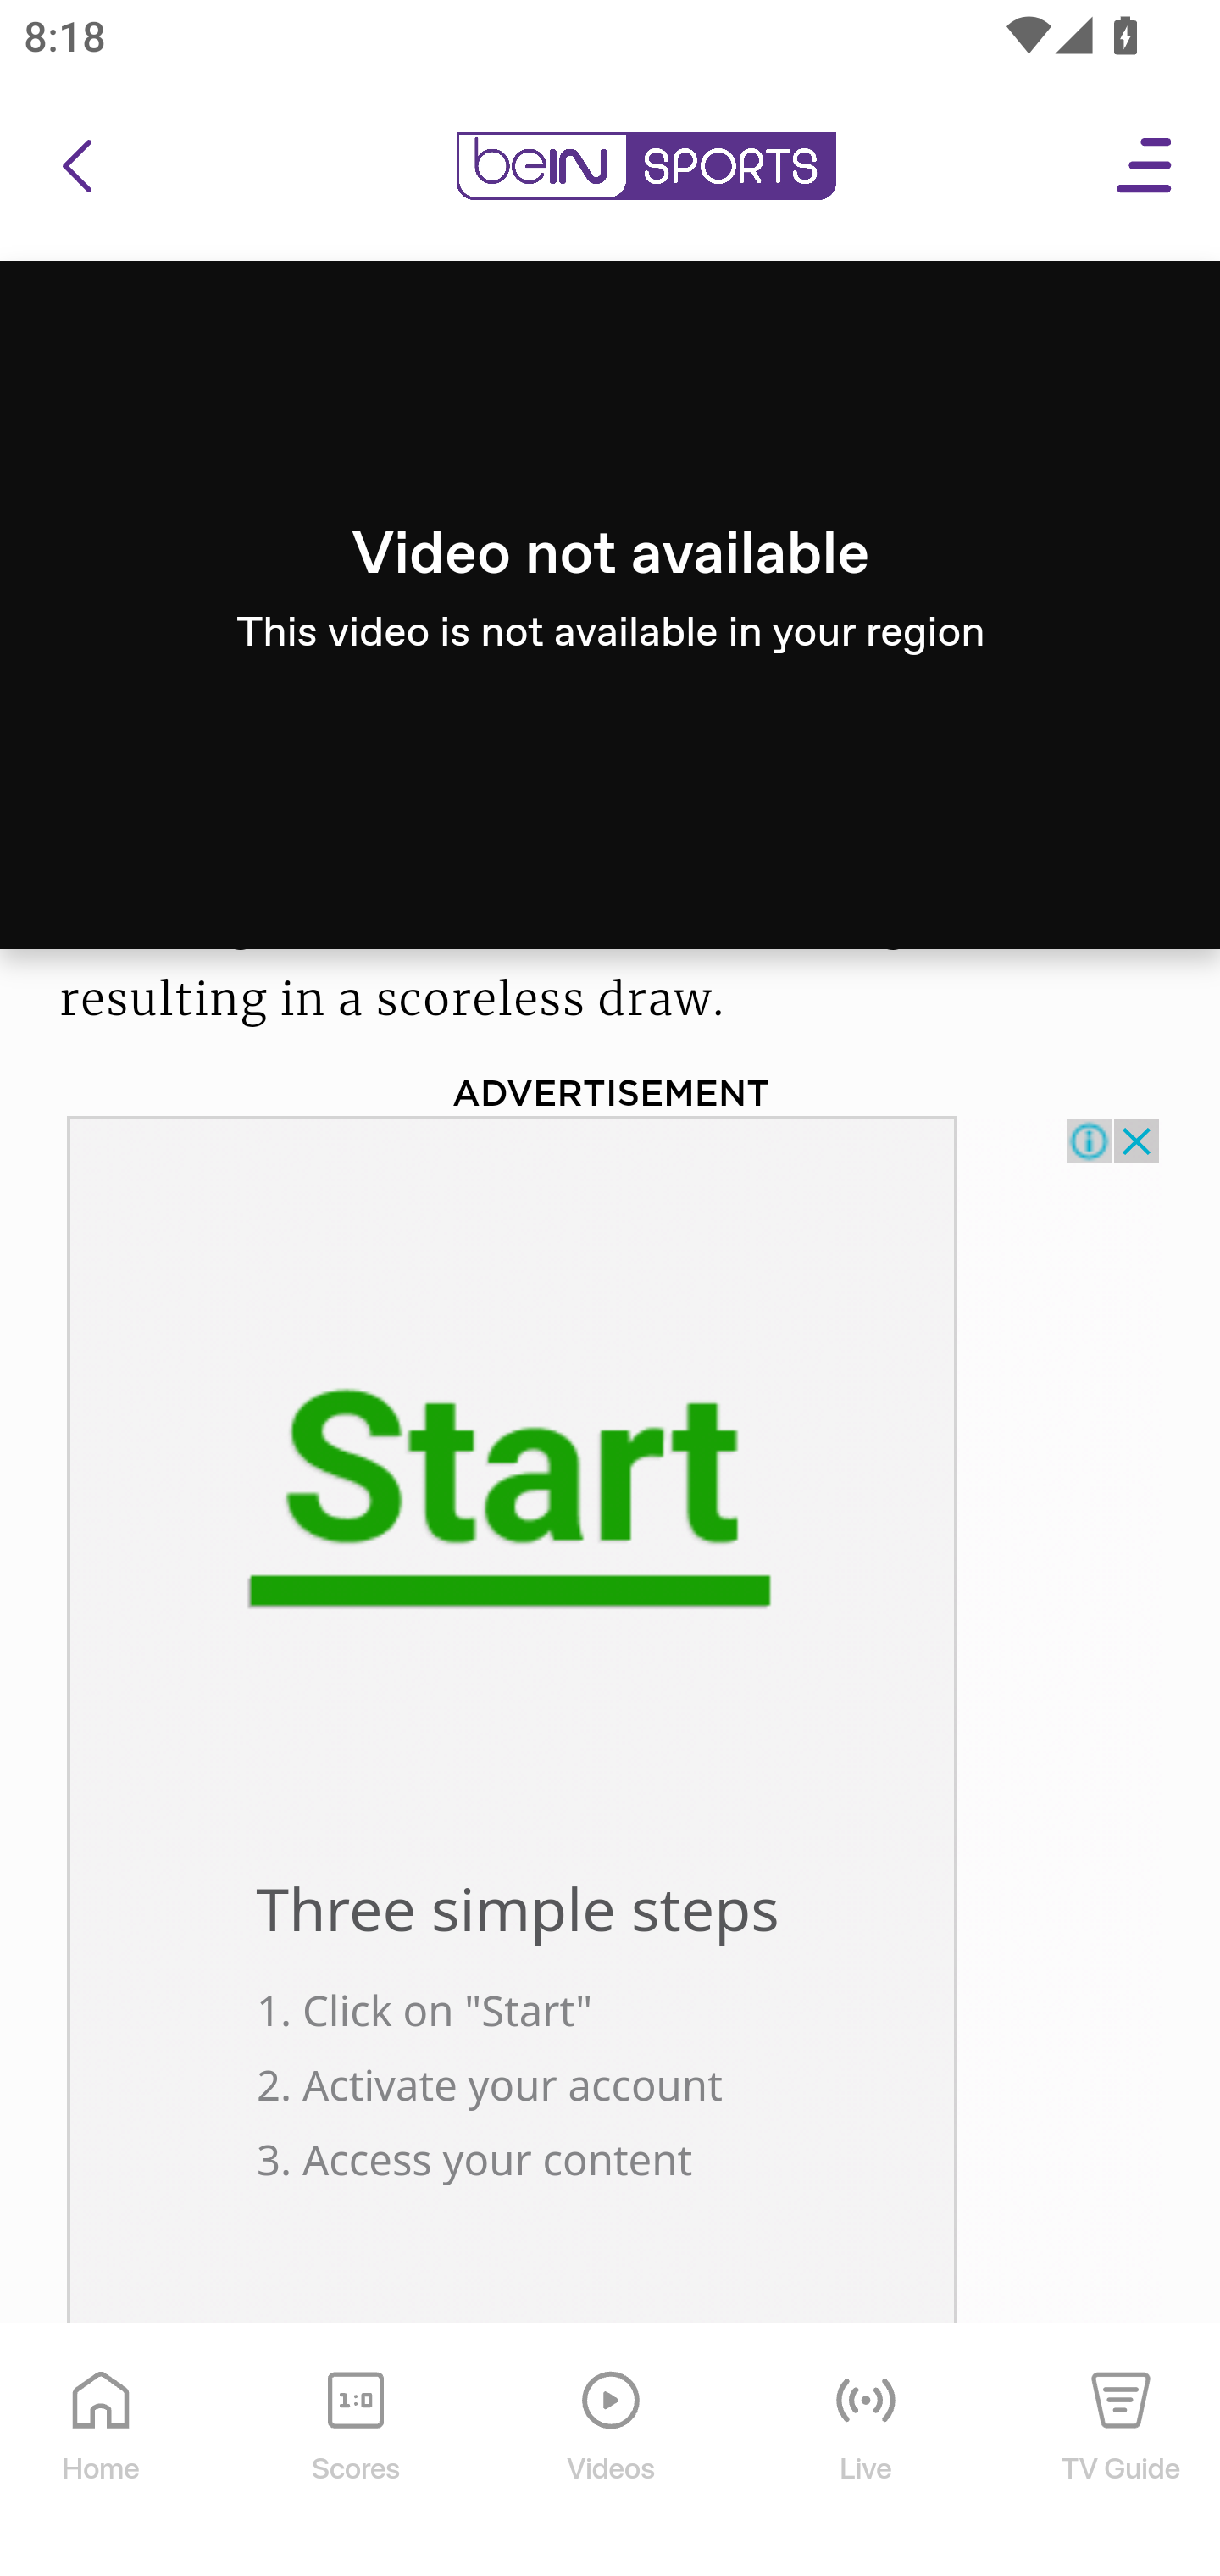  I want to click on icon back, so click(76, 167).